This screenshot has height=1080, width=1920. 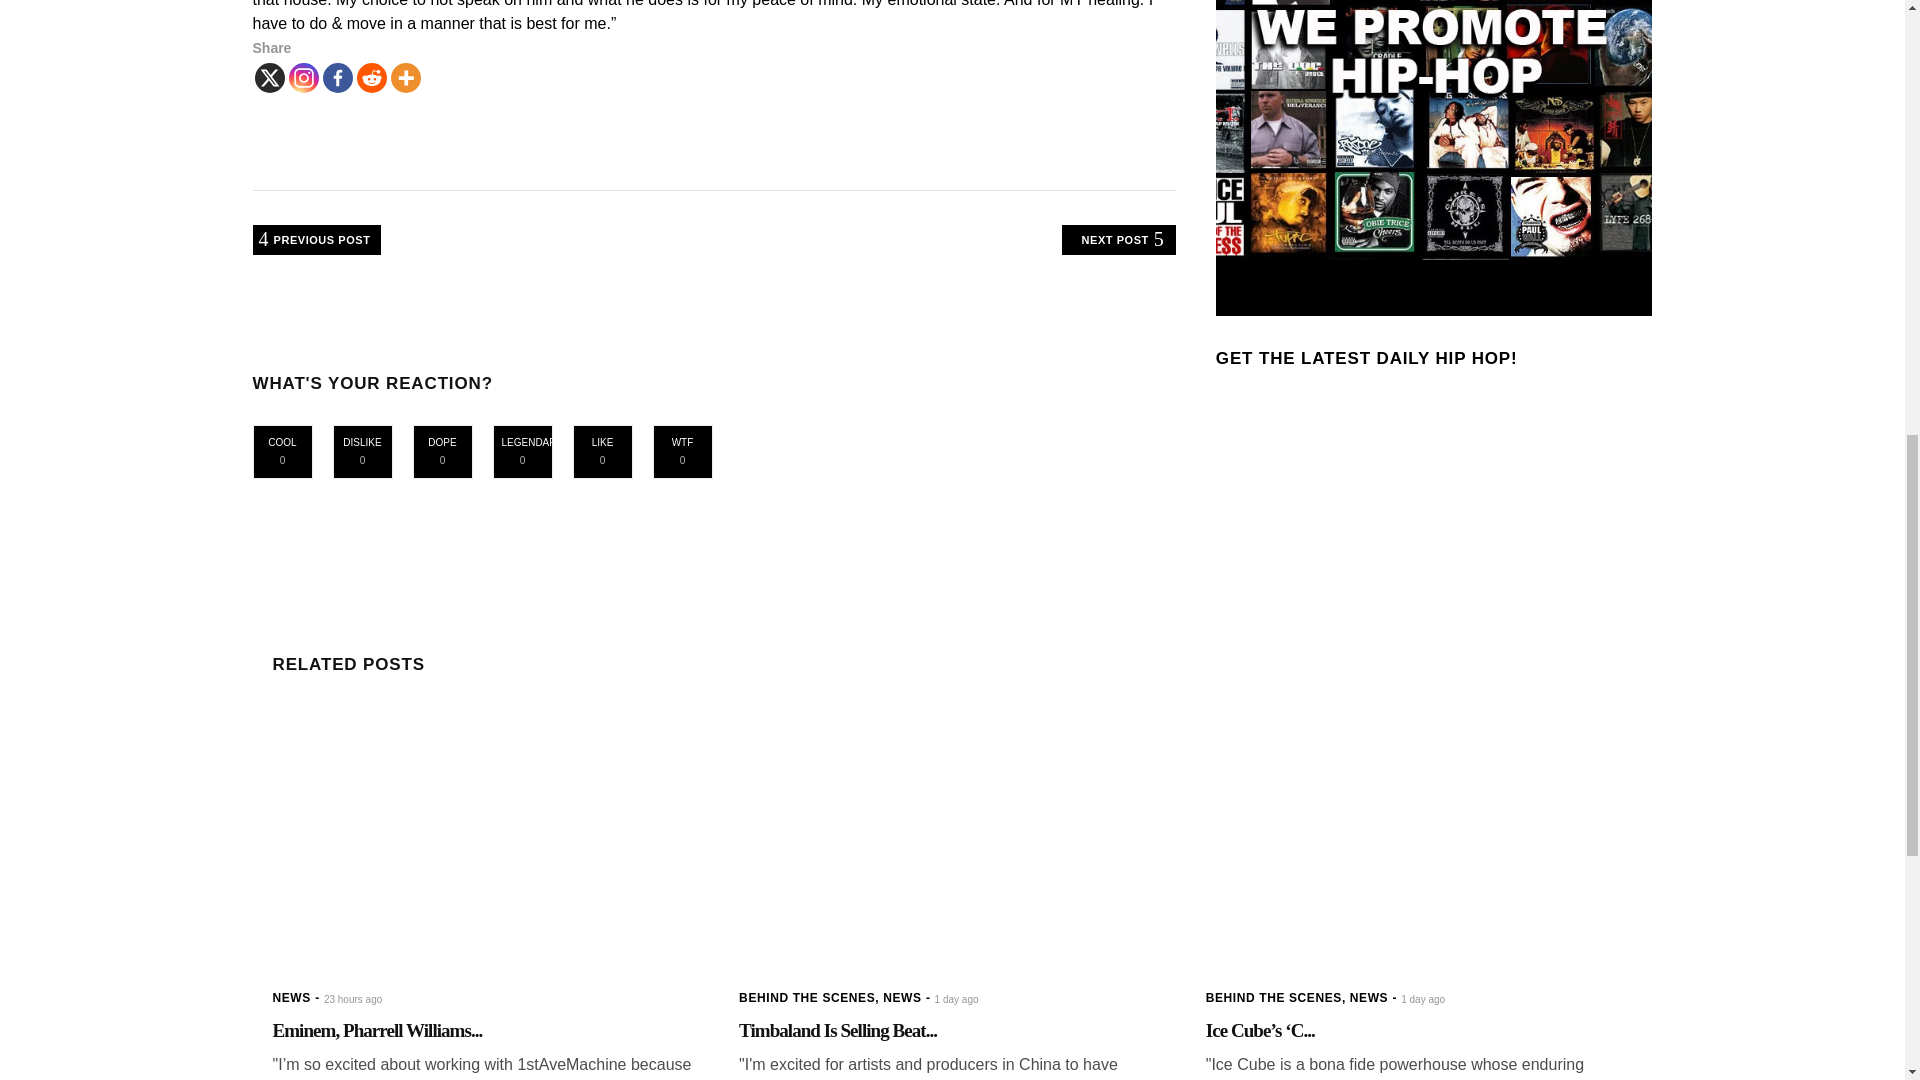 What do you see at coordinates (370, 77) in the screenshot?
I see `Reddit` at bounding box center [370, 77].